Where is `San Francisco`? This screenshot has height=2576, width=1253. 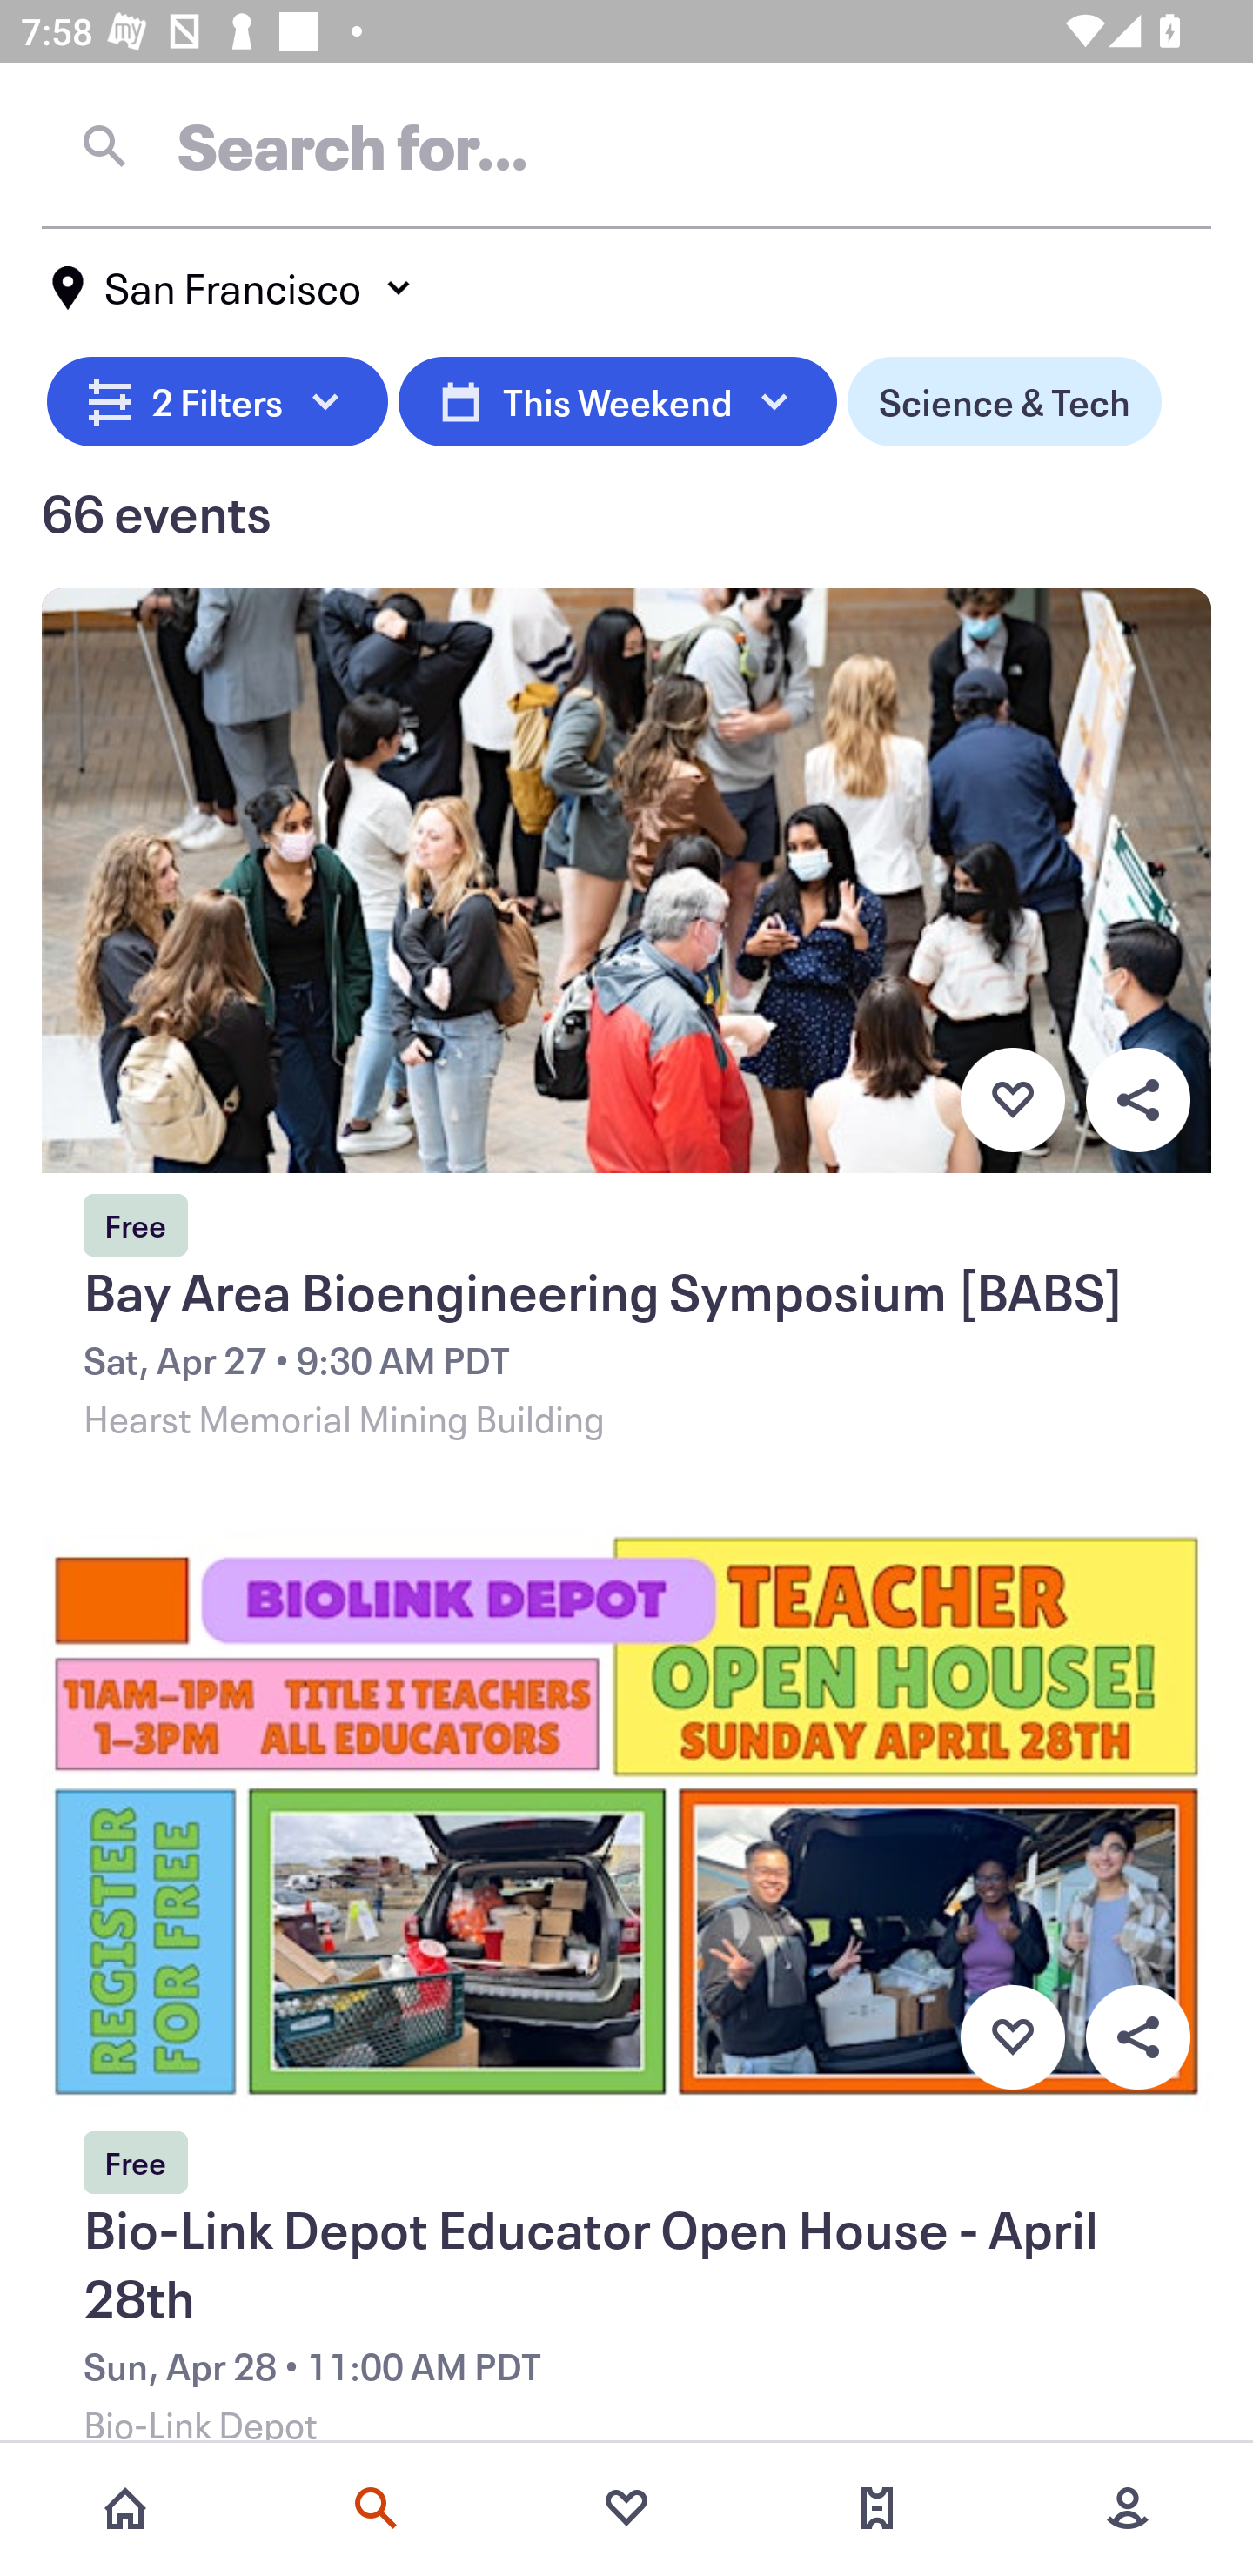
San Francisco is located at coordinates (233, 288).